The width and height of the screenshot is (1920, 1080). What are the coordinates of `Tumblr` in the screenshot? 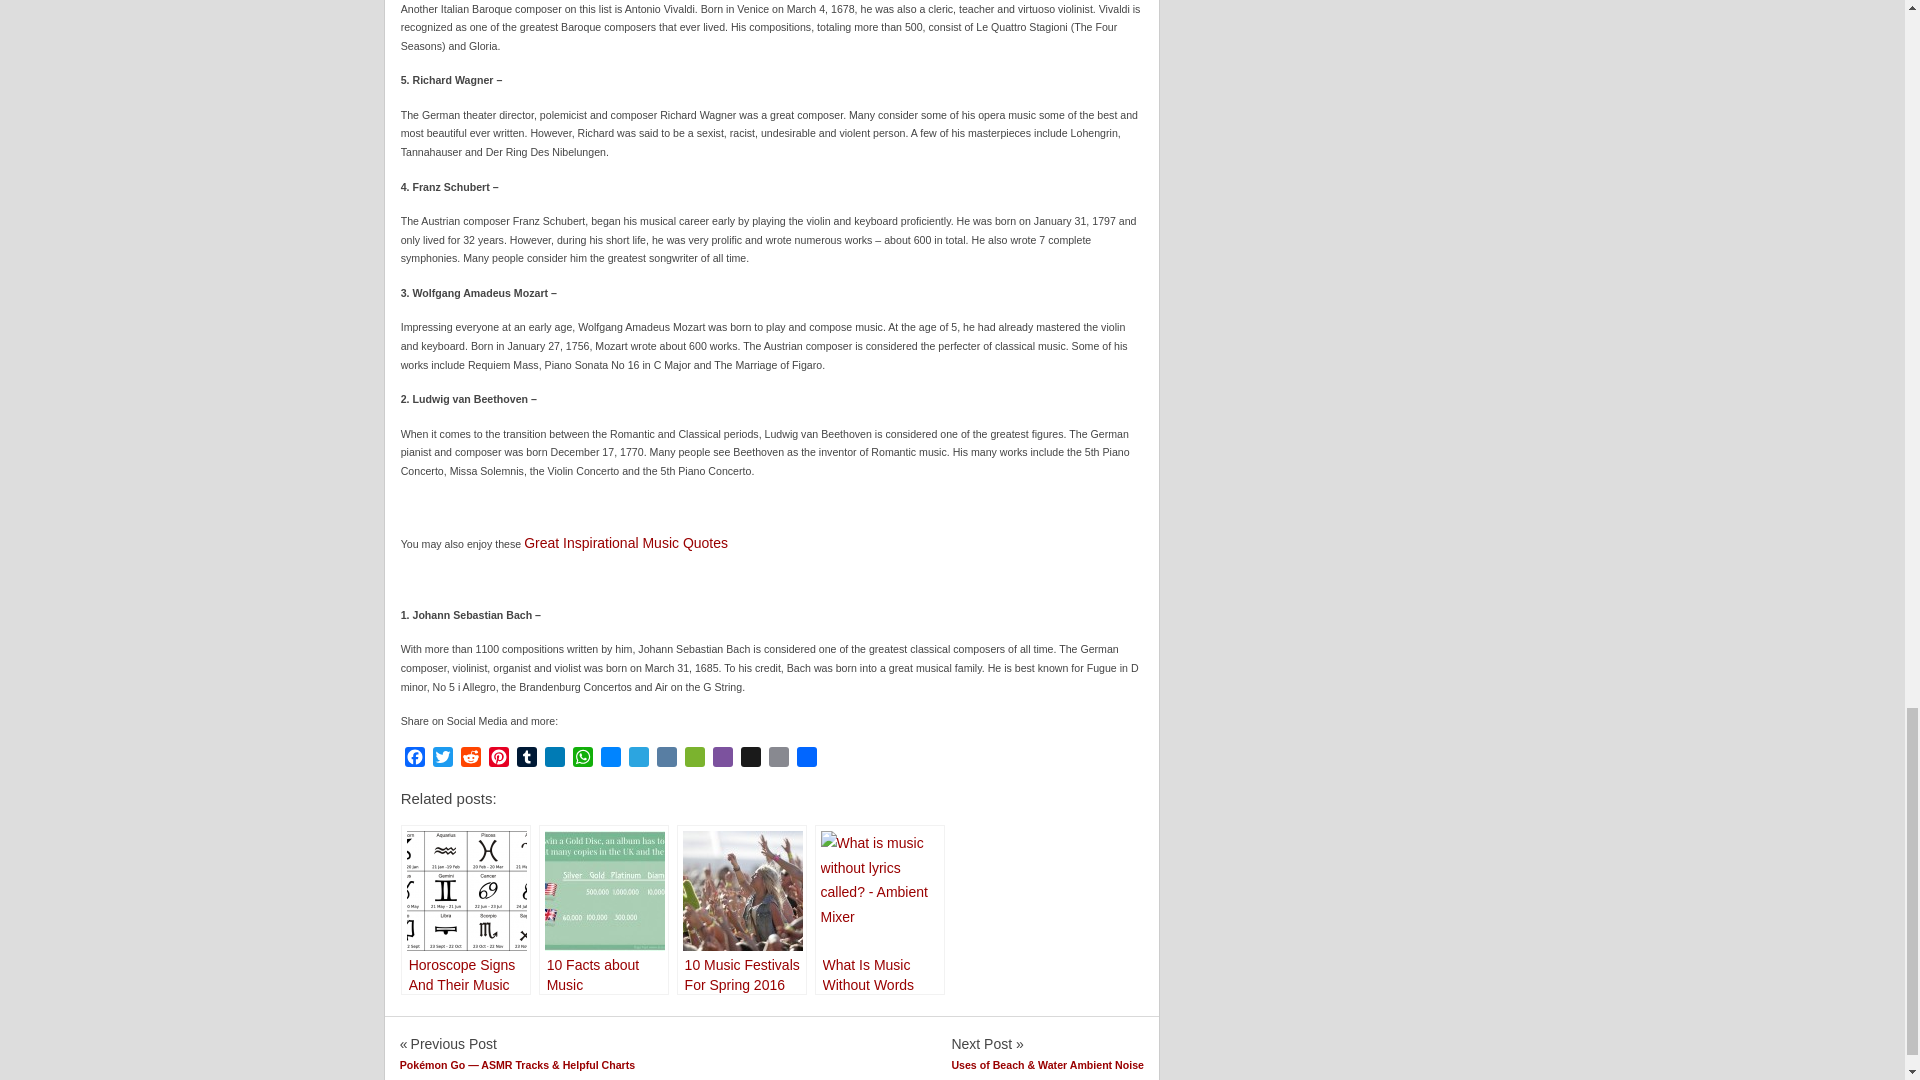 It's located at (526, 760).